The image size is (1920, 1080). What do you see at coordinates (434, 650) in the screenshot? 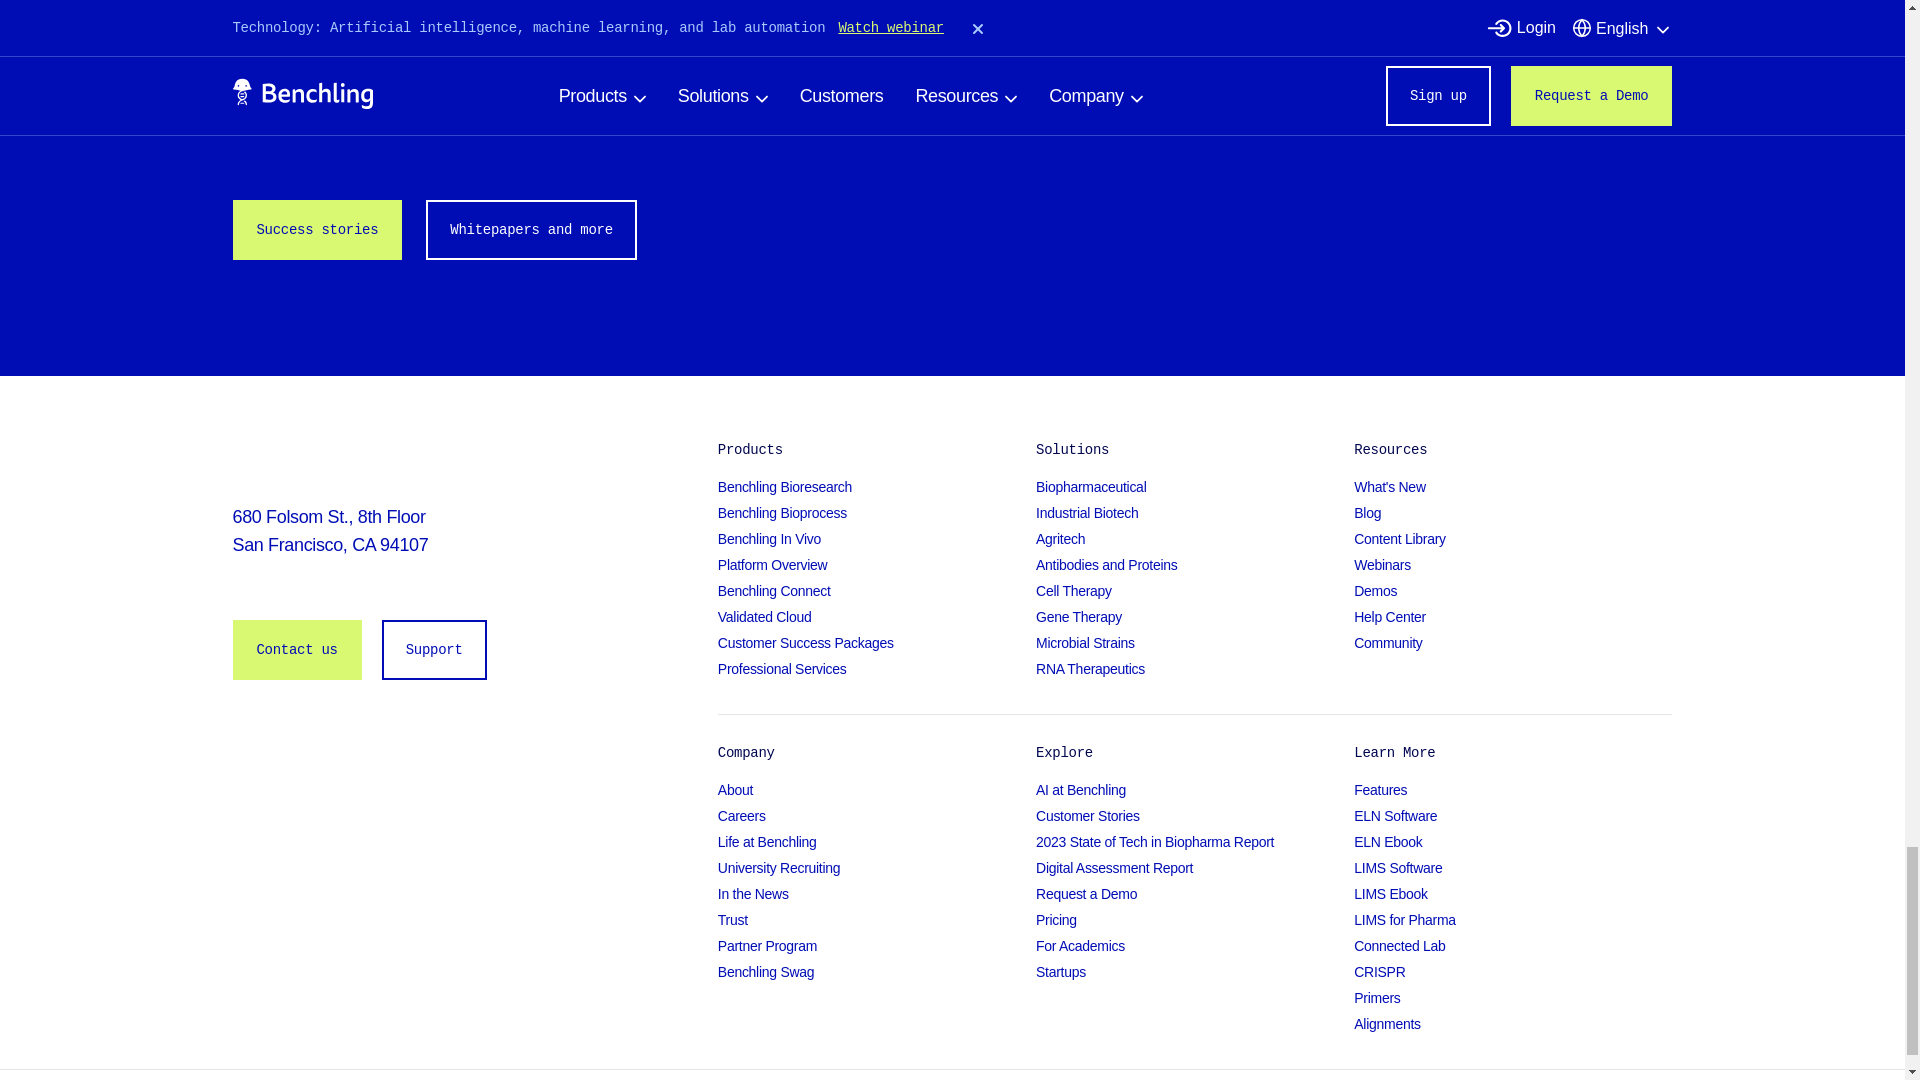
I see `Support` at bounding box center [434, 650].